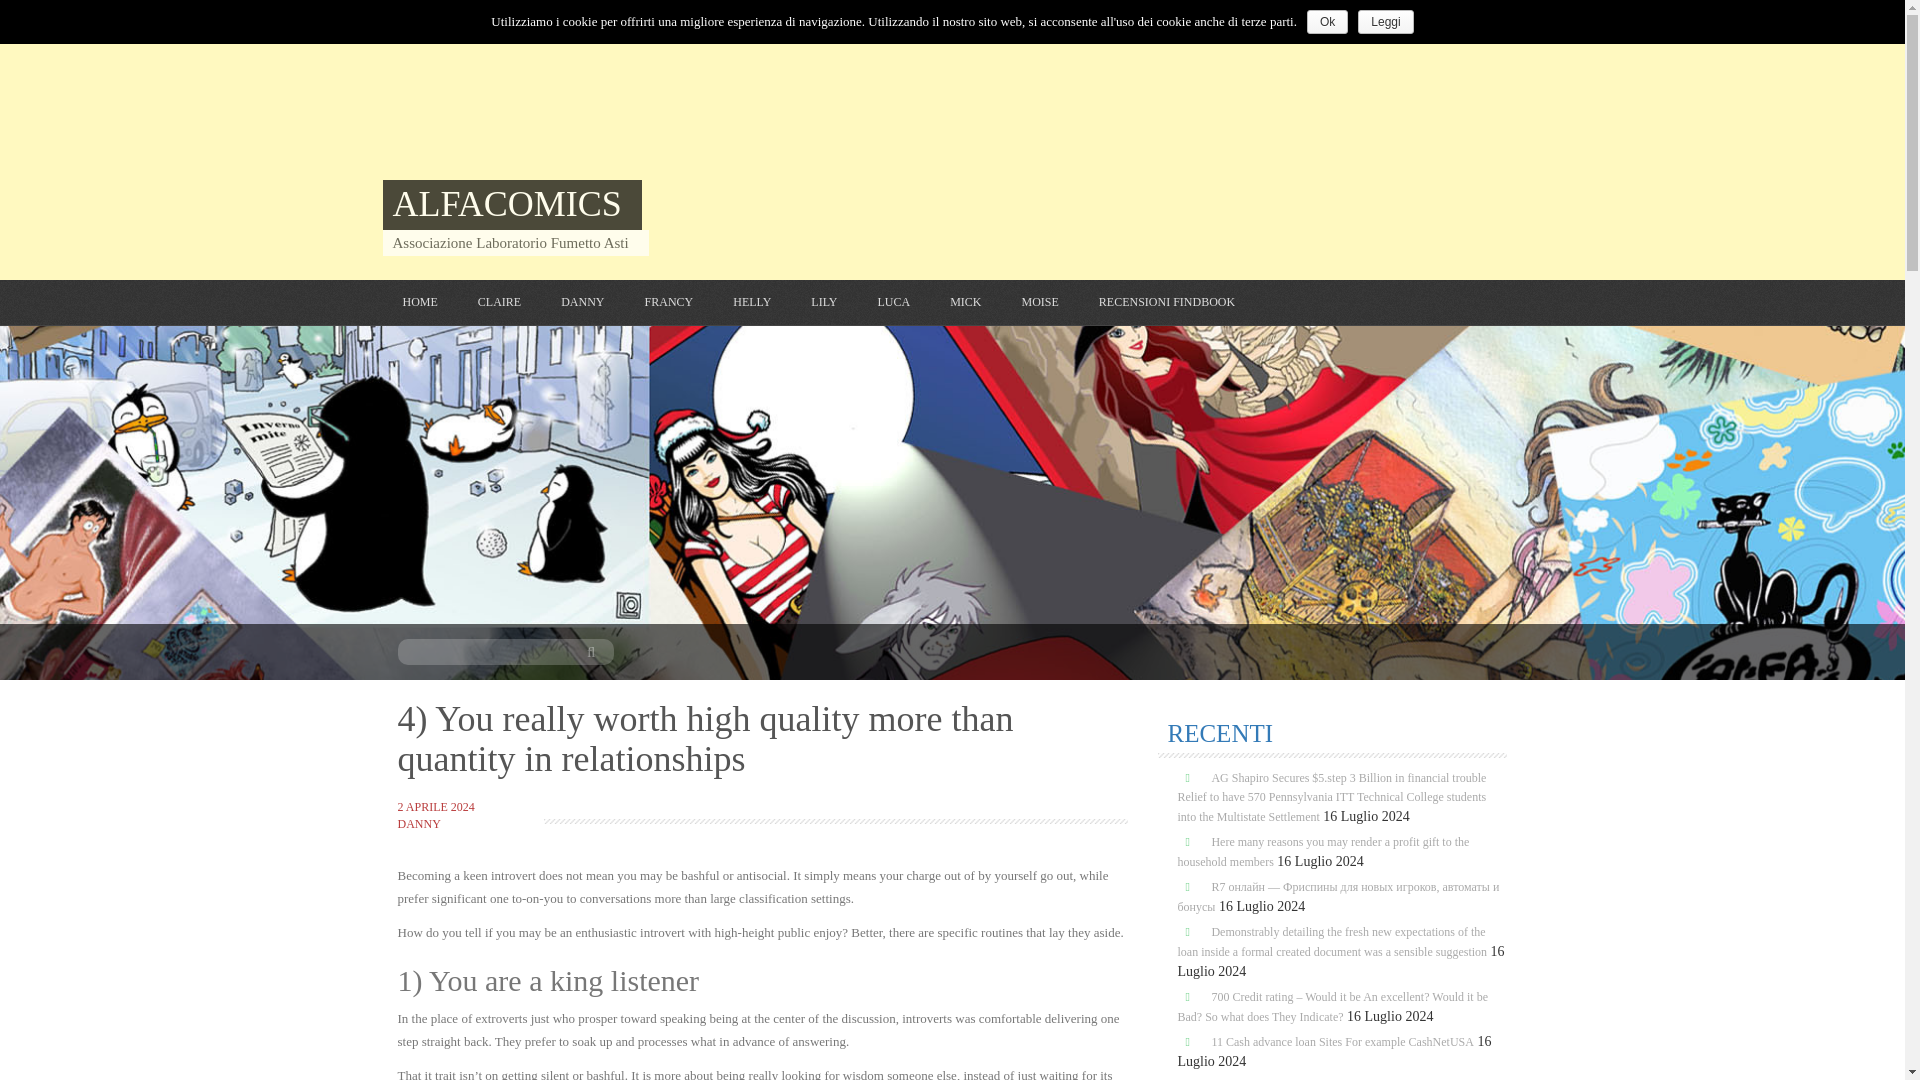 This screenshot has height=1080, width=1920. What do you see at coordinates (894, 302) in the screenshot?
I see `LUCA` at bounding box center [894, 302].